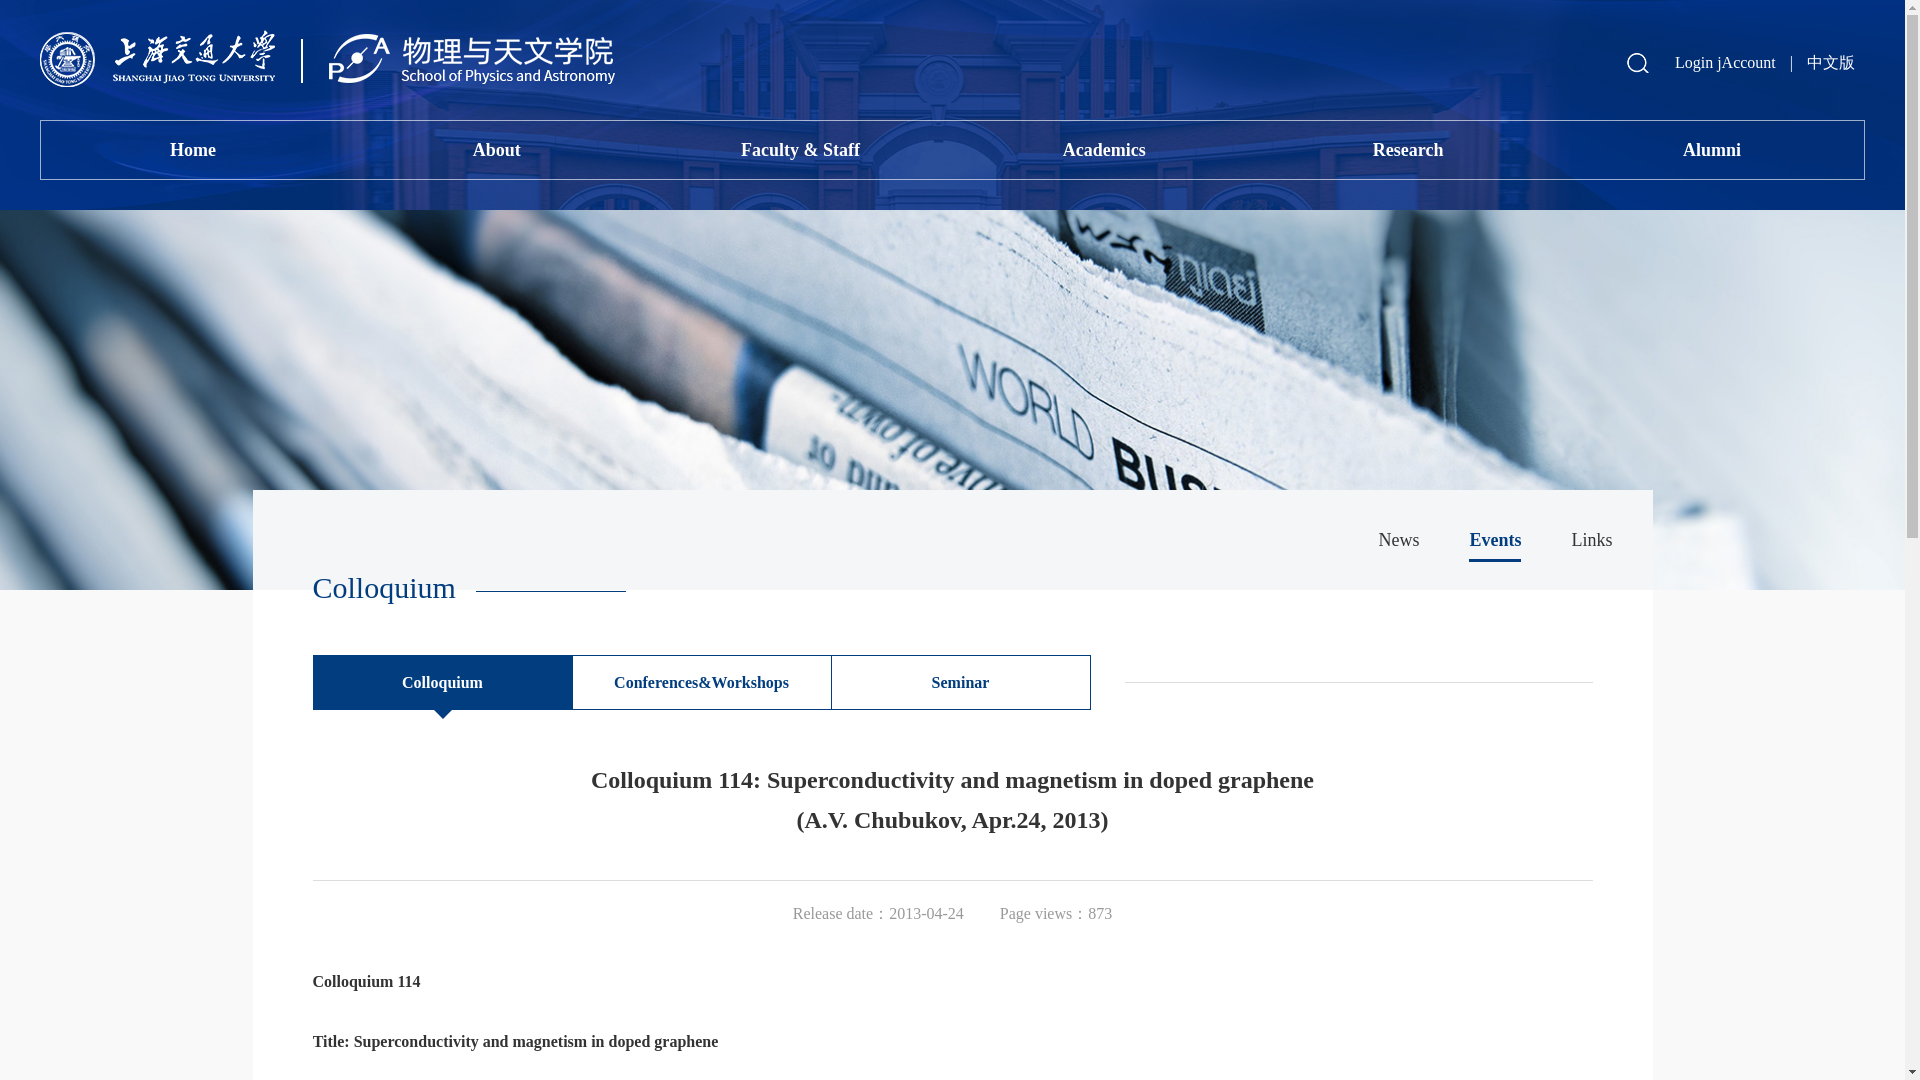  Describe the element at coordinates (1725, 62) in the screenshot. I see `Login jAccount` at that location.